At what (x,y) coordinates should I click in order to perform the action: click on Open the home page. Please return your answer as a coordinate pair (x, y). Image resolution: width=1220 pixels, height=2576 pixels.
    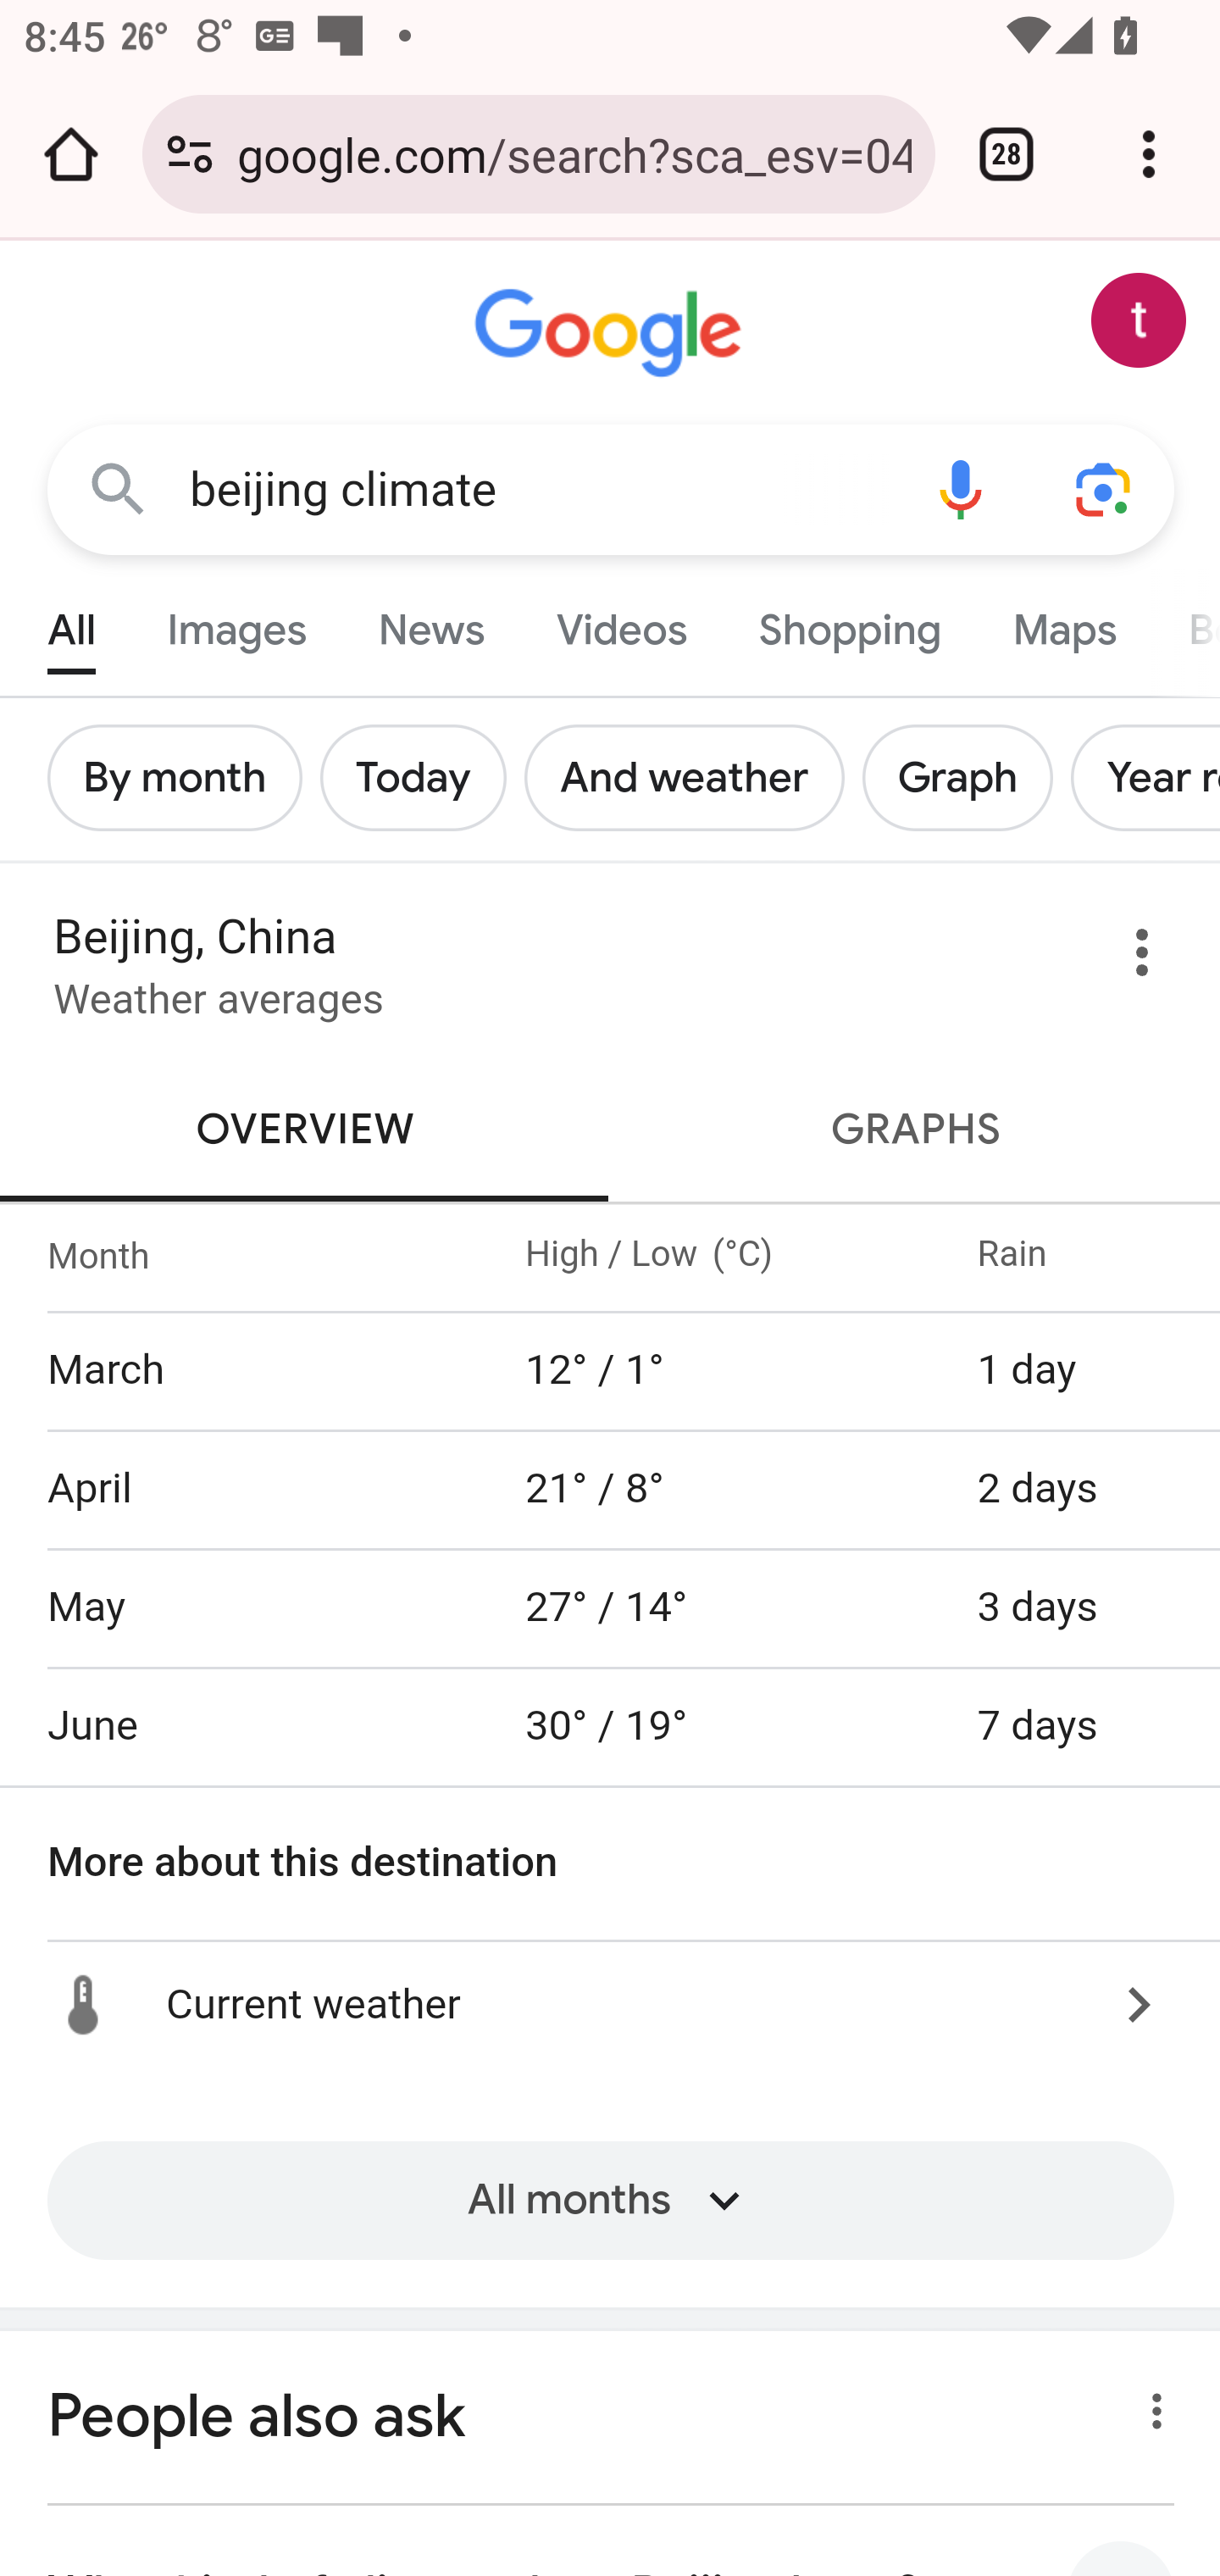
    Looking at the image, I should click on (71, 154).